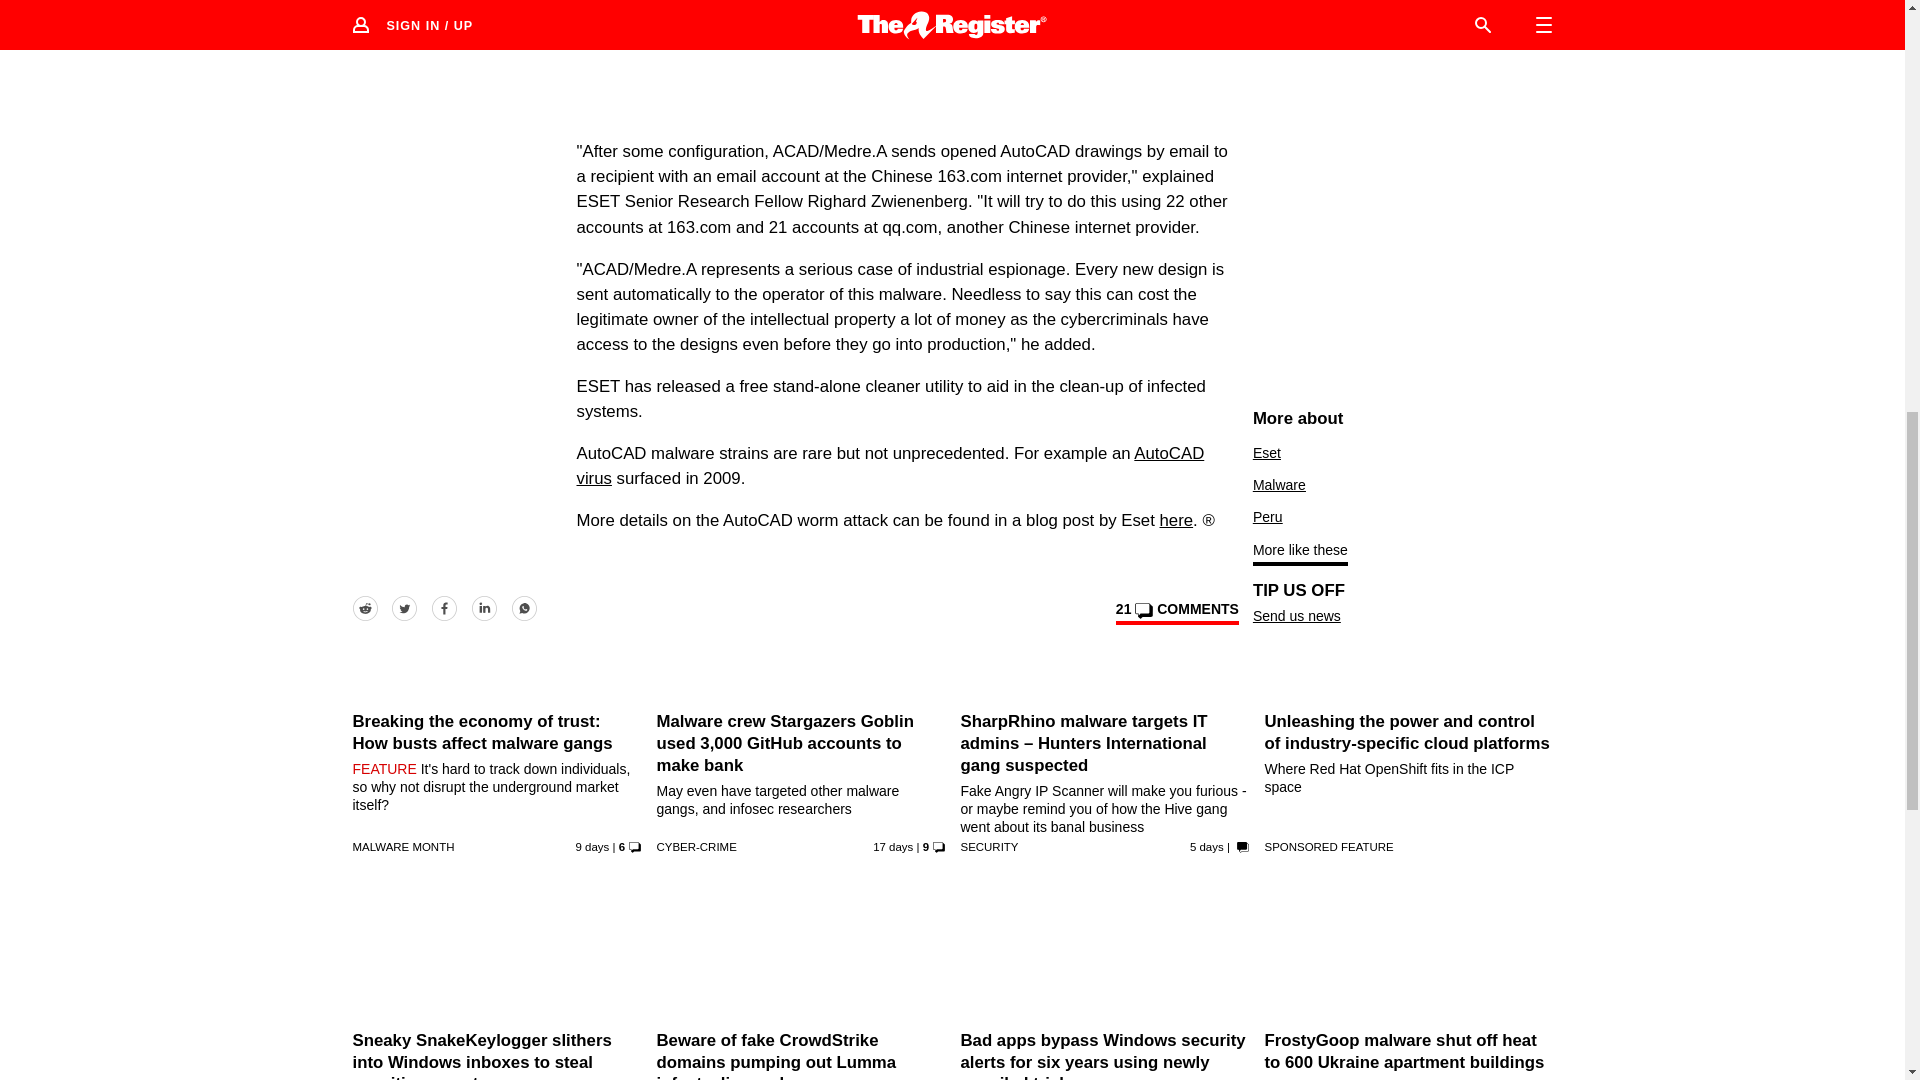 This screenshot has height=1080, width=1920. Describe the element at coordinates (1176, 612) in the screenshot. I see `View comments on this article` at that location.